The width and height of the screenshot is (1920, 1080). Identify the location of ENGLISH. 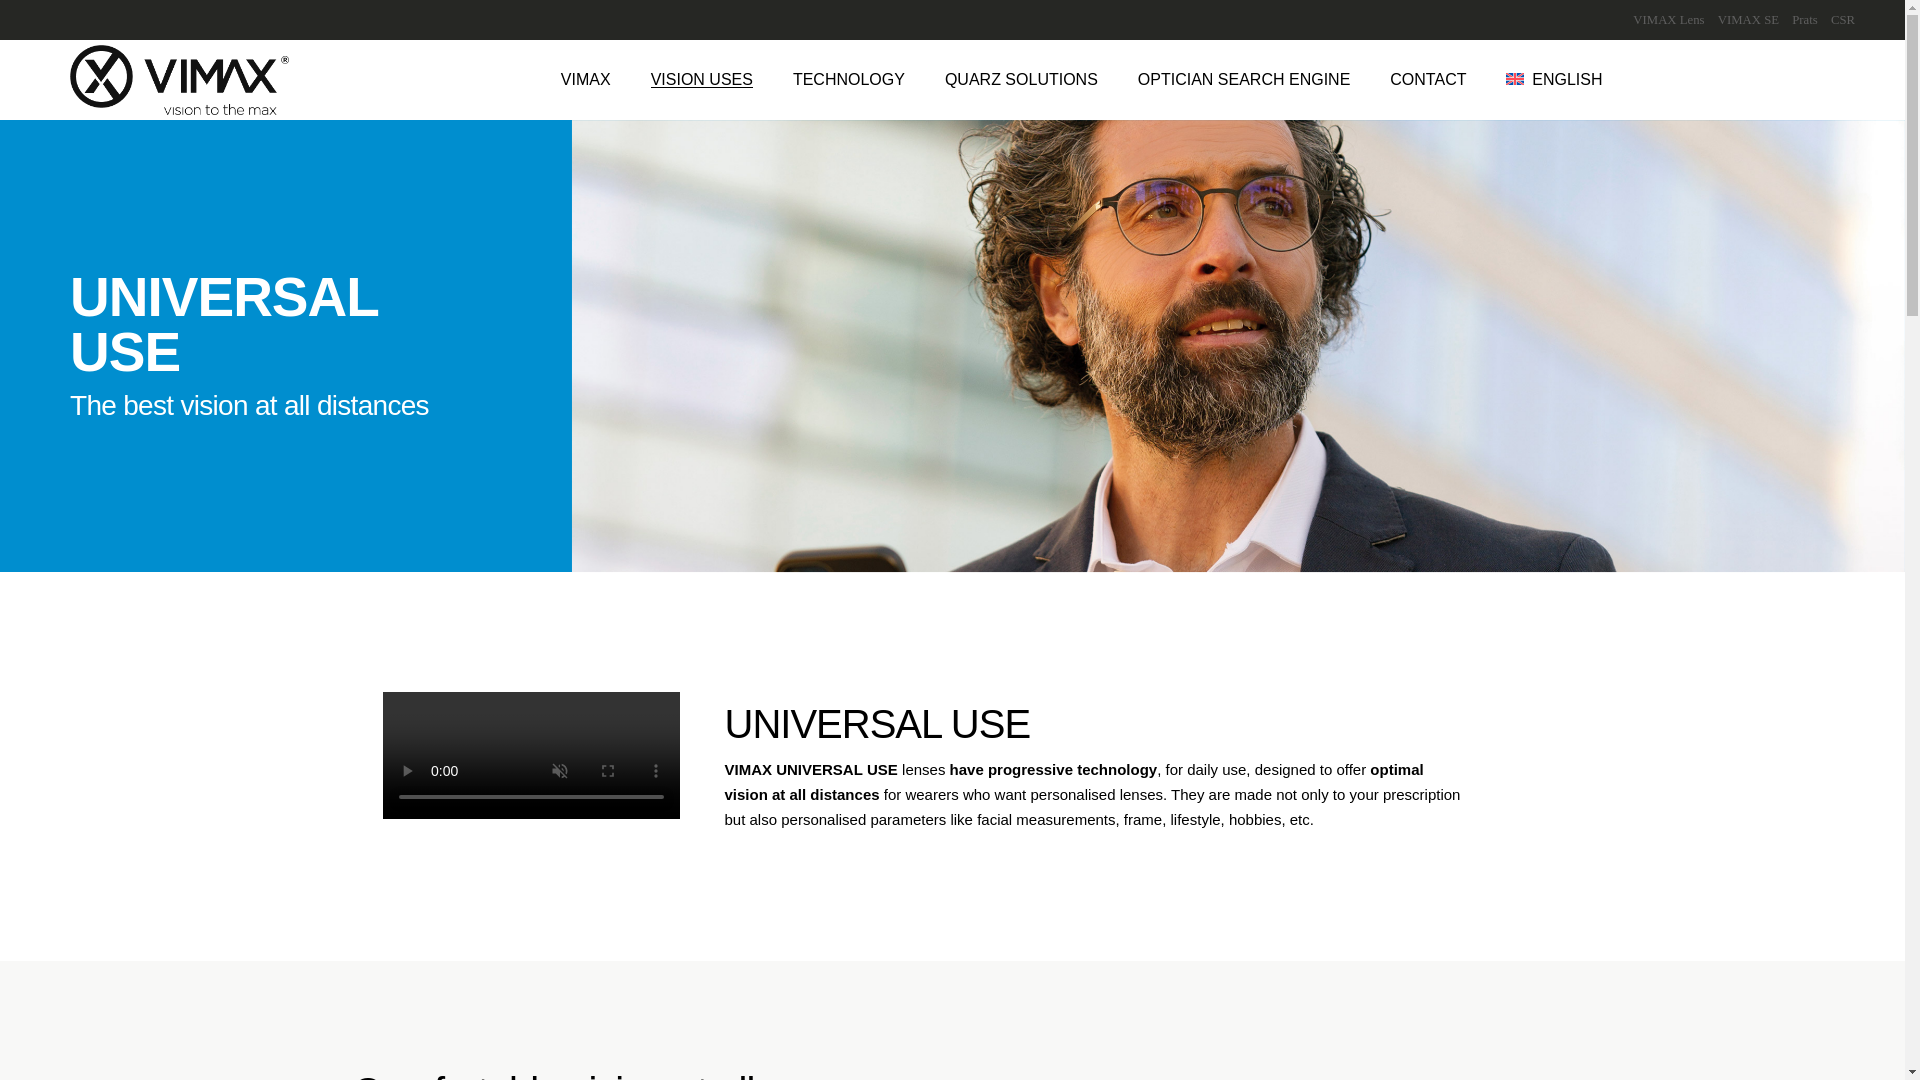
(1553, 79).